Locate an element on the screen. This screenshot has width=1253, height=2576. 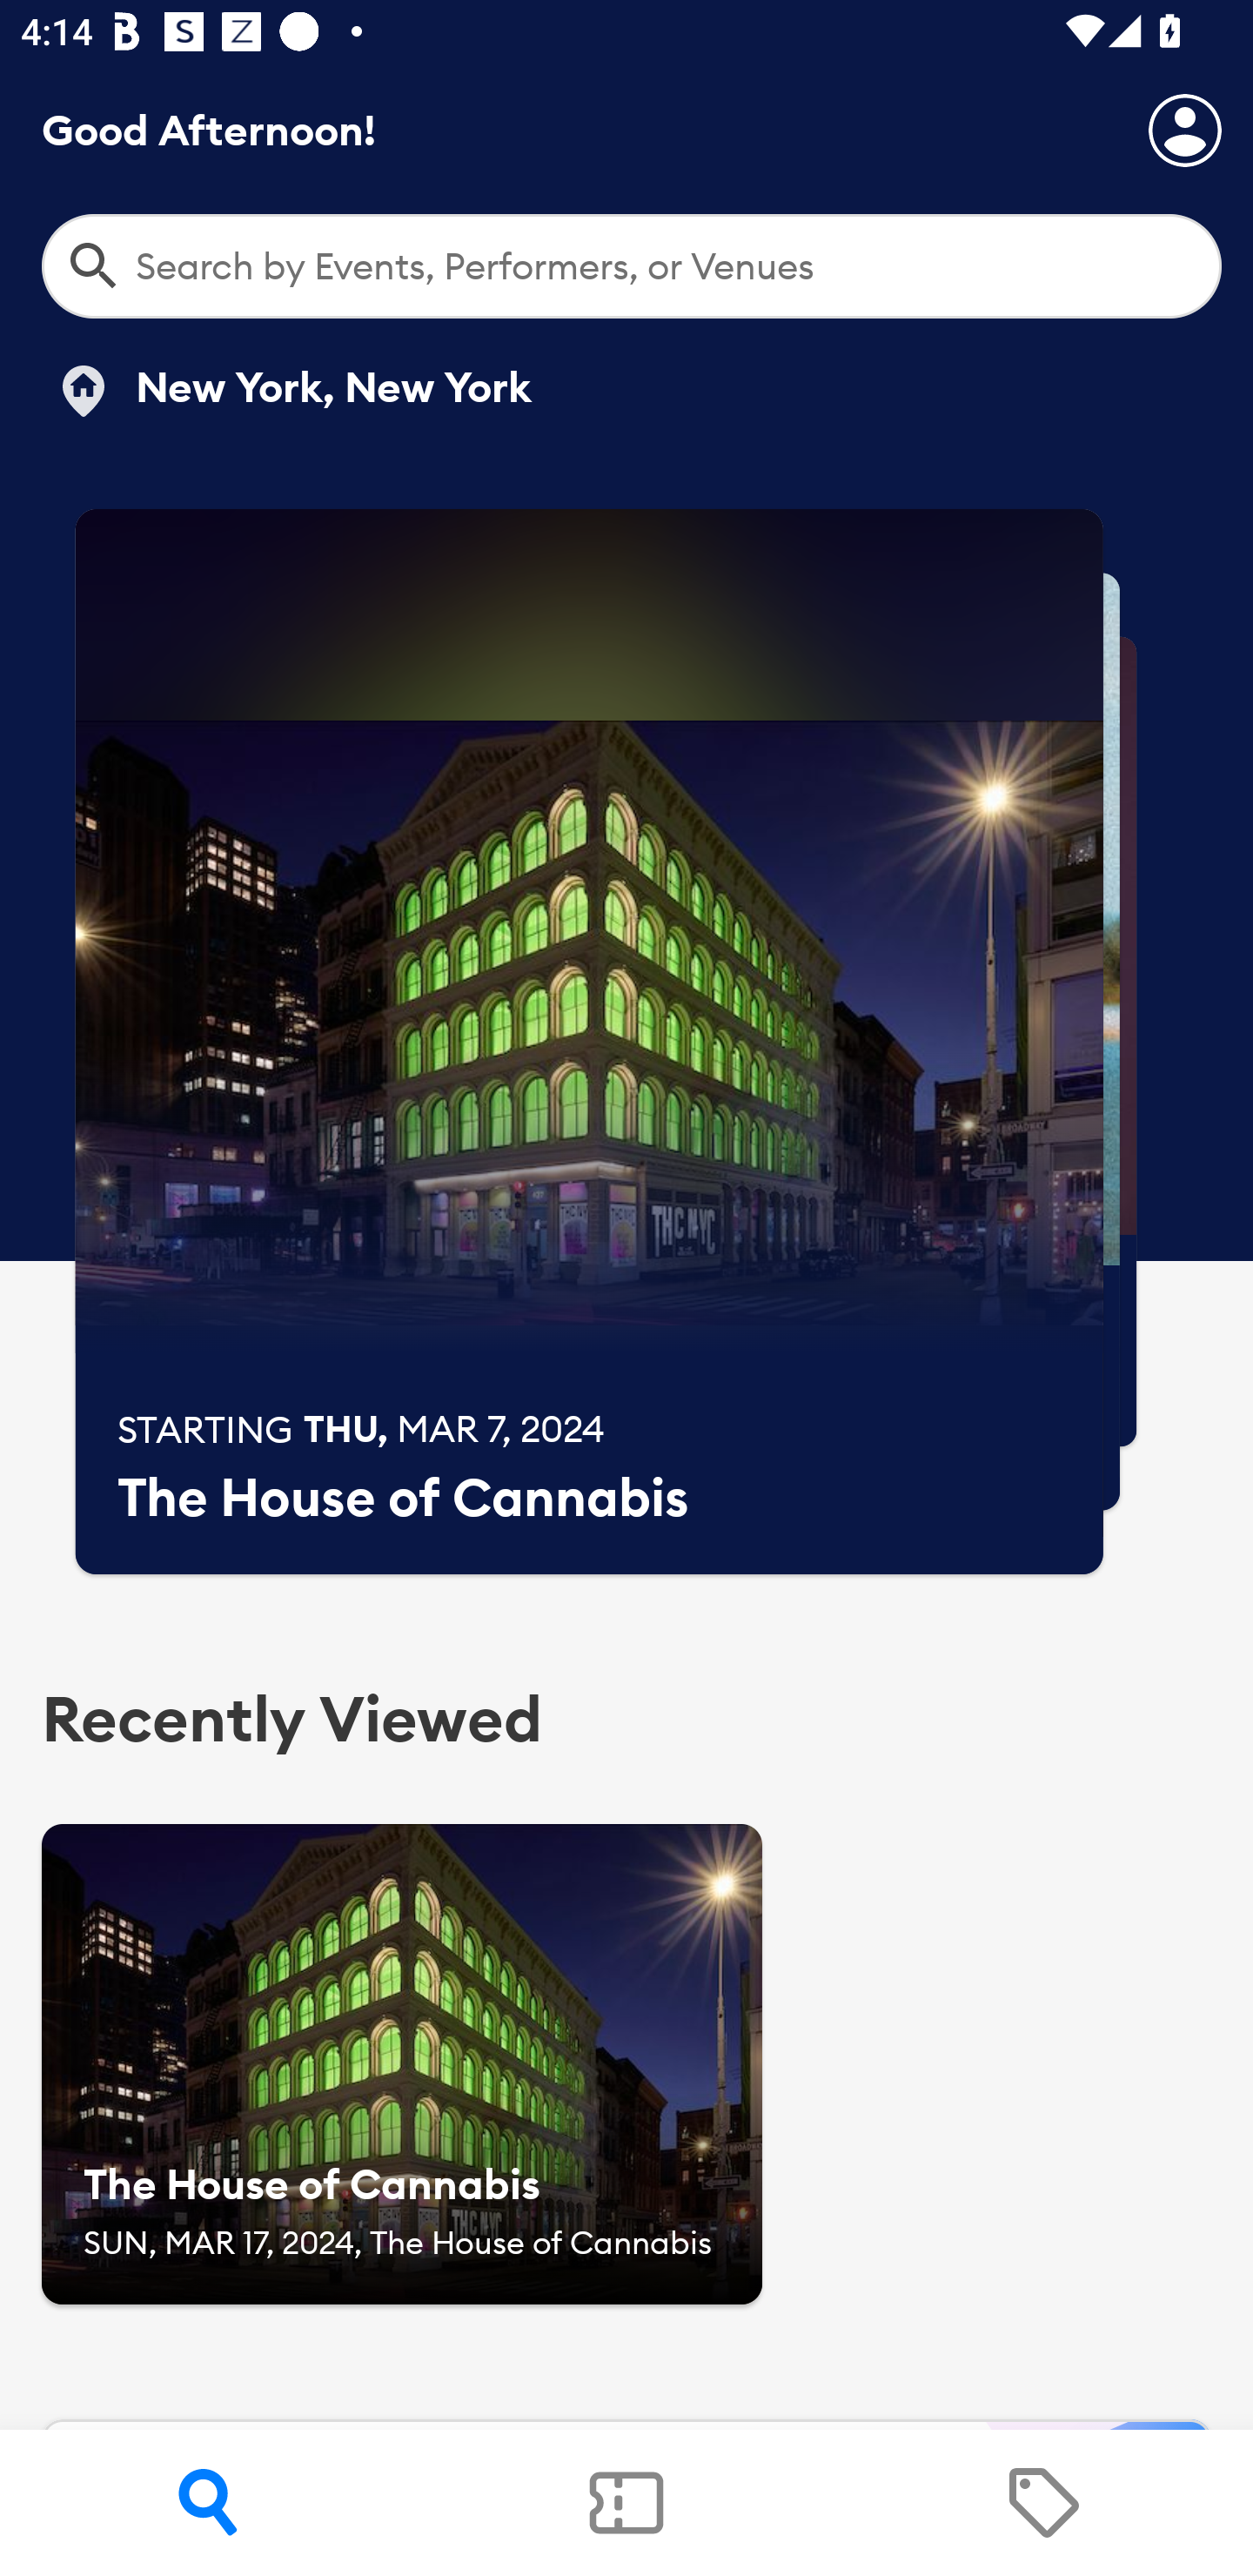
New York, New York is located at coordinates (291, 391).